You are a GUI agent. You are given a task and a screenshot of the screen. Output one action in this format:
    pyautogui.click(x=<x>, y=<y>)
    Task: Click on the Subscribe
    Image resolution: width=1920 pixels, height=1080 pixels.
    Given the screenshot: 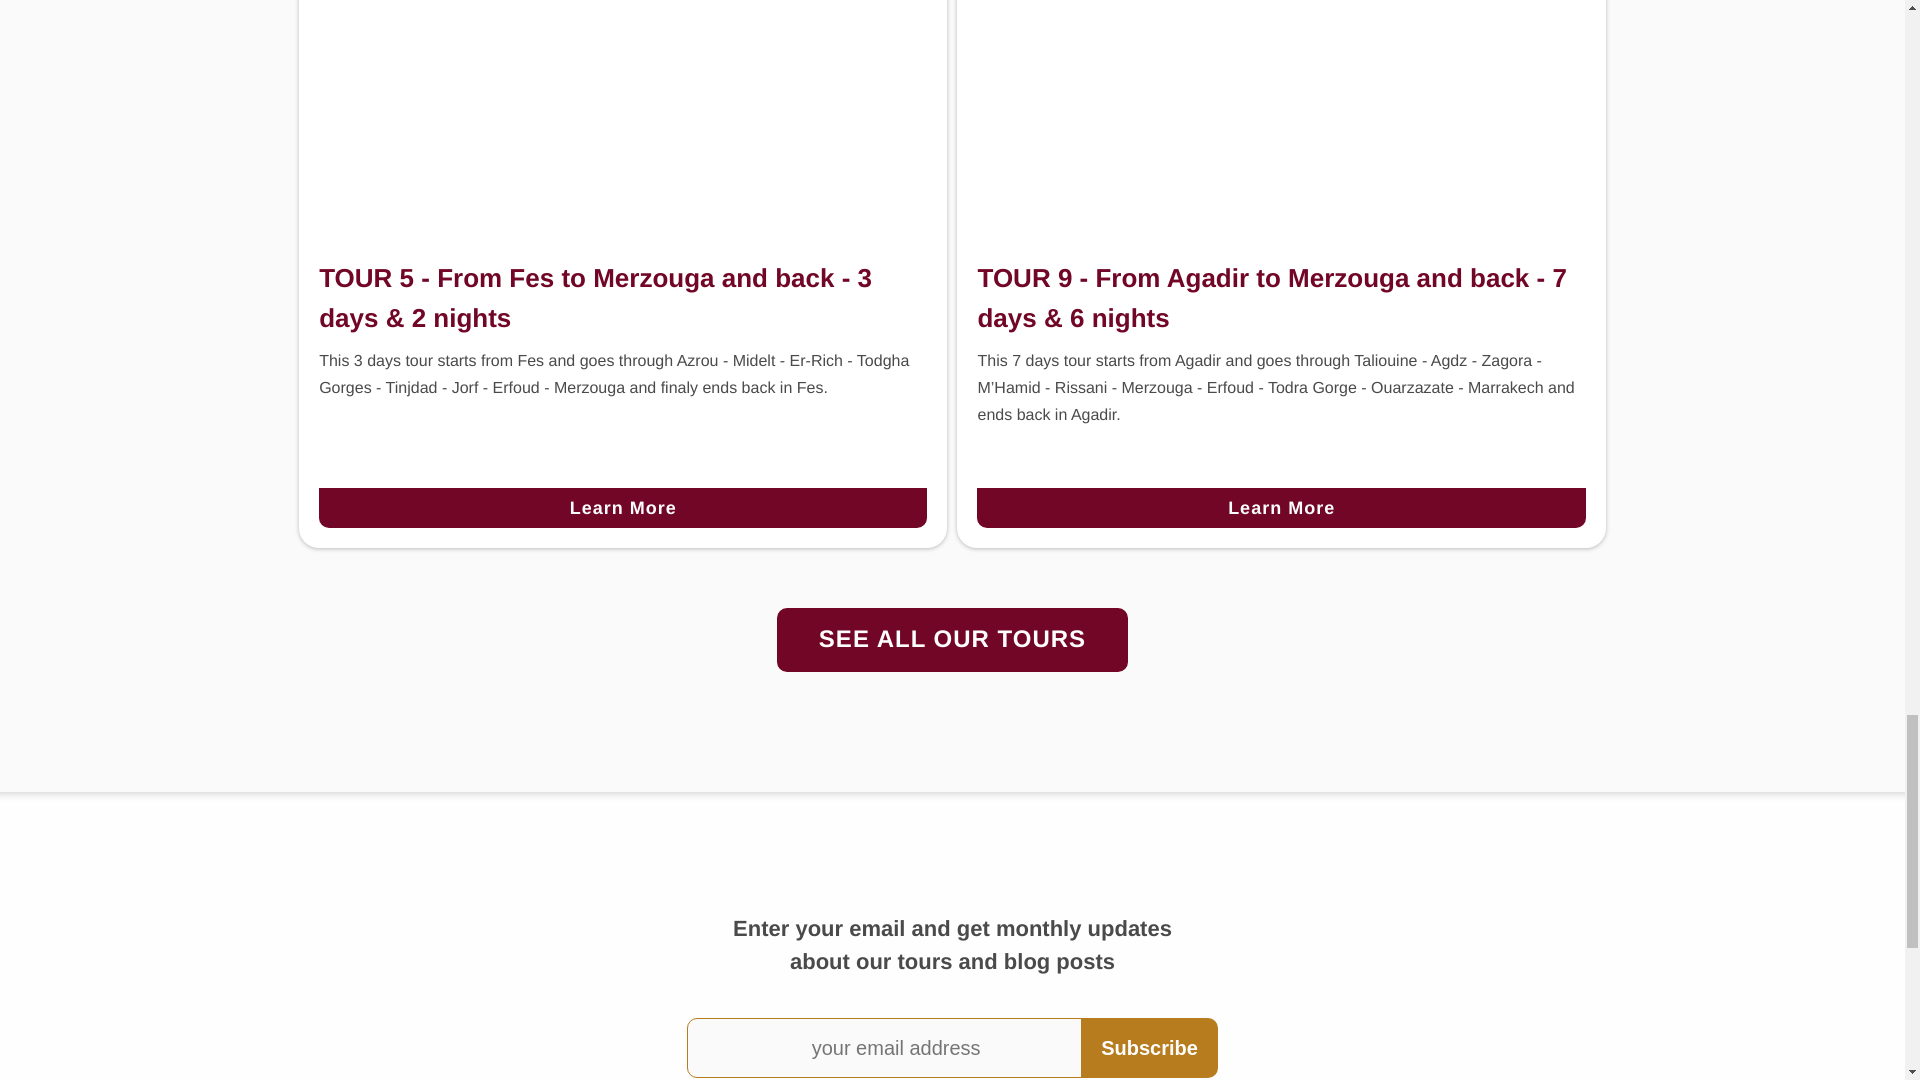 What is the action you would take?
    pyautogui.click(x=1148, y=1048)
    